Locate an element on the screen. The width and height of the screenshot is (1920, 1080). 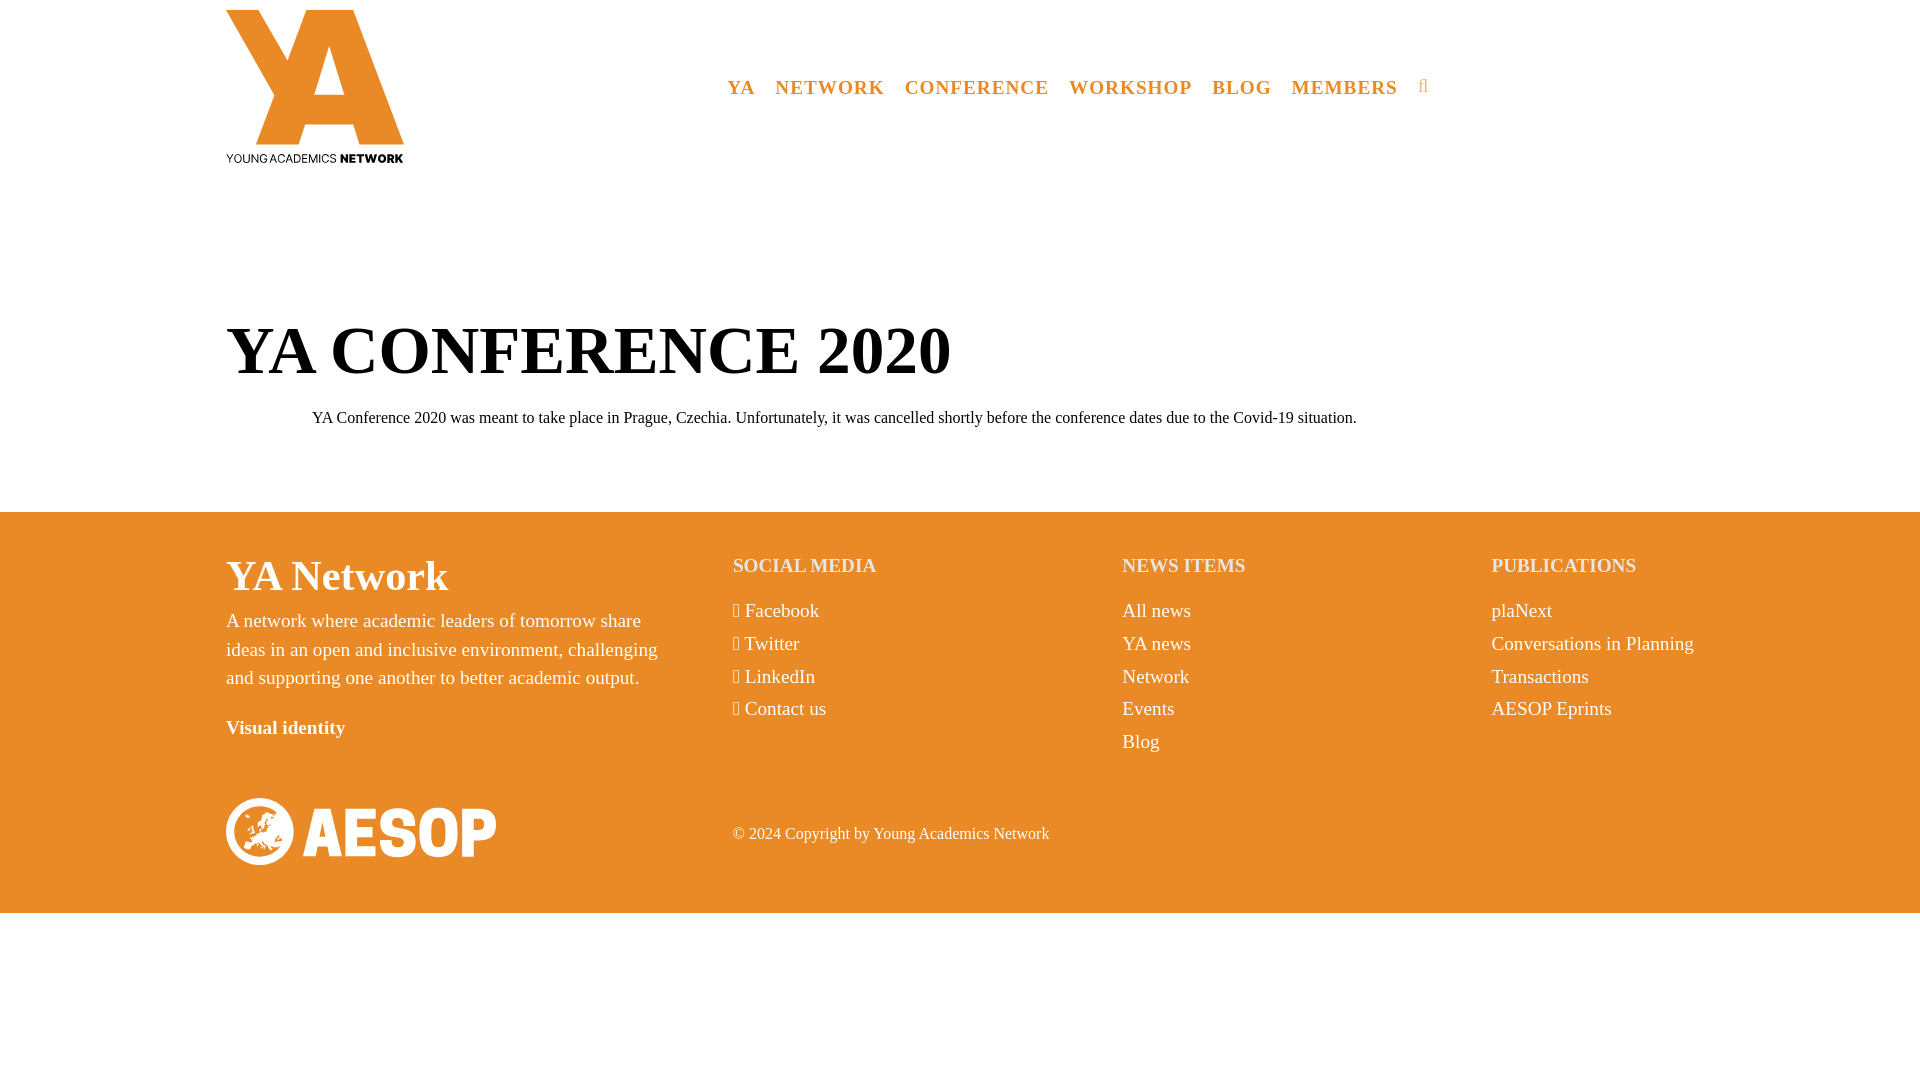
BLOG is located at coordinates (1240, 86).